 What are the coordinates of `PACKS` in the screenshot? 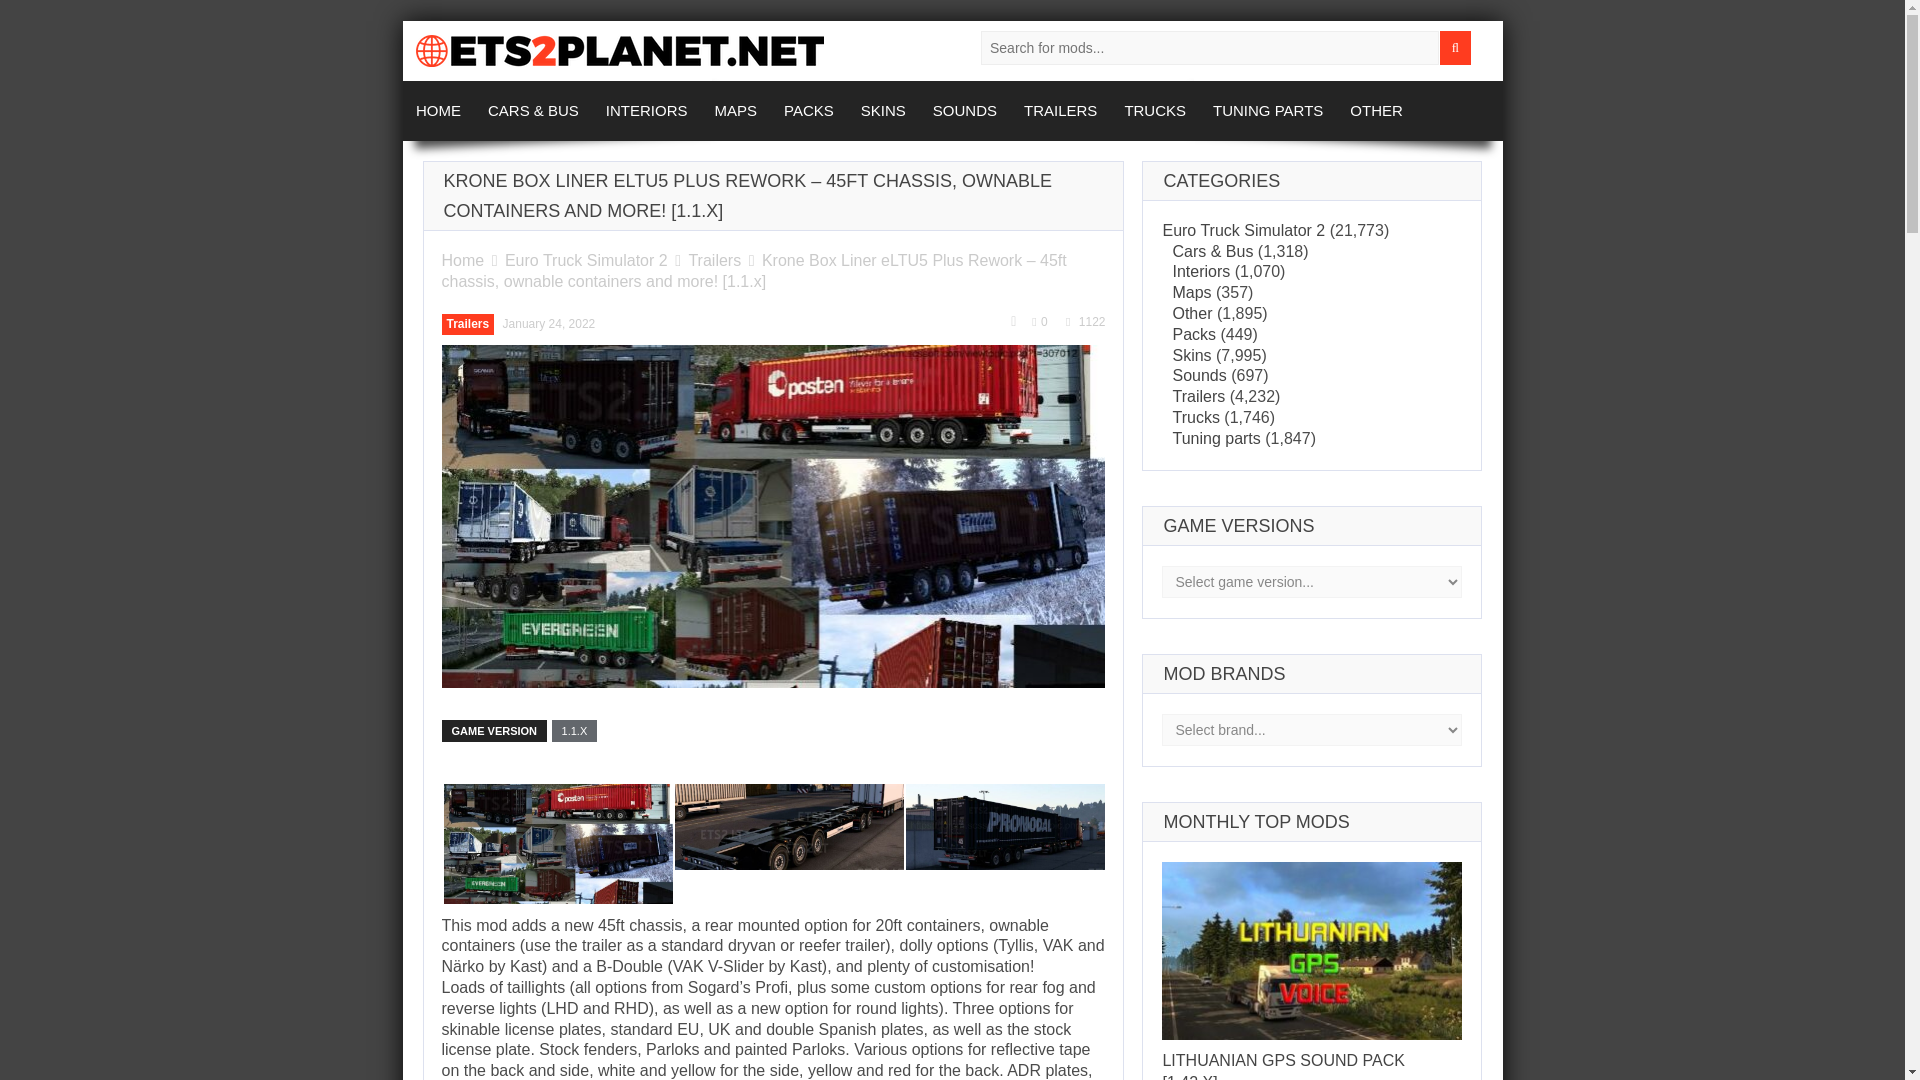 It's located at (810, 111).